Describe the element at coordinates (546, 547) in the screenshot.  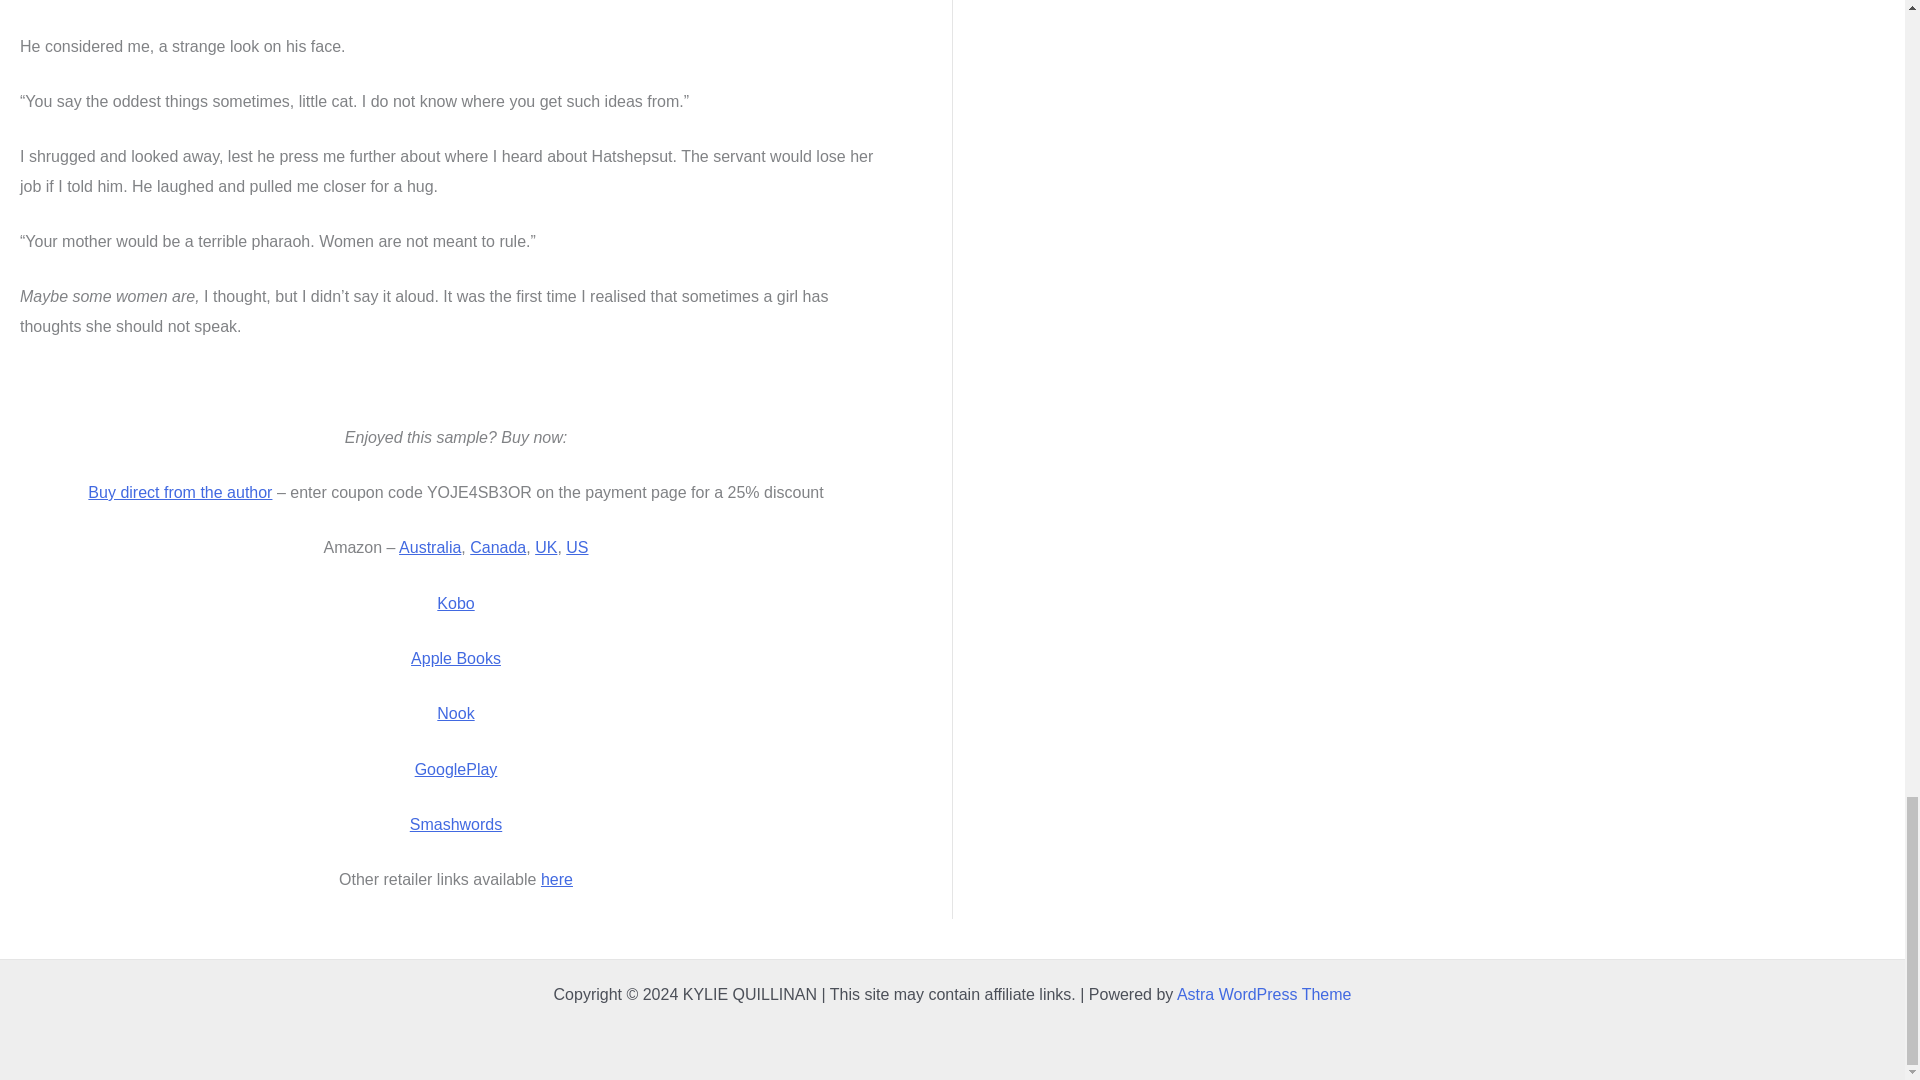
I see `UK` at that location.